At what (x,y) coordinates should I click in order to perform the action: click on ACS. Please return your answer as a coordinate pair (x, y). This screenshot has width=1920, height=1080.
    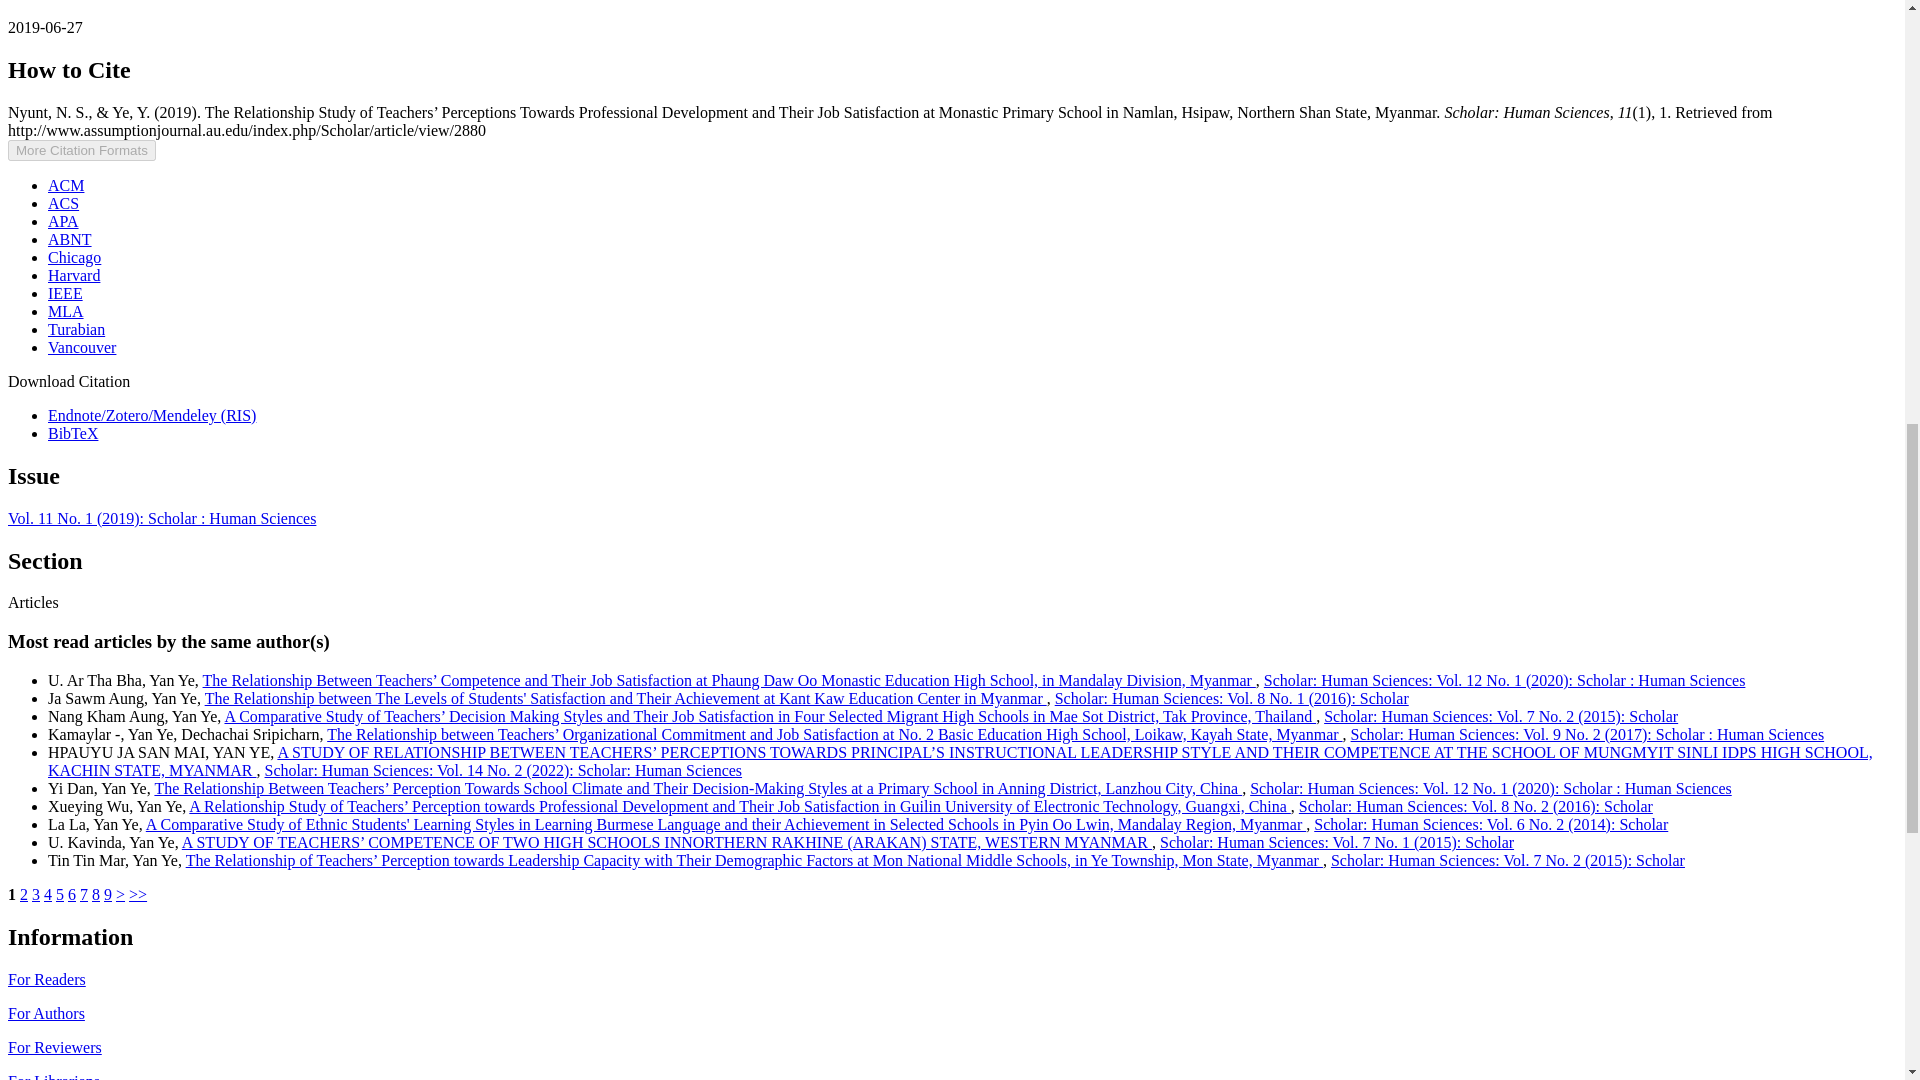
    Looking at the image, I should click on (63, 203).